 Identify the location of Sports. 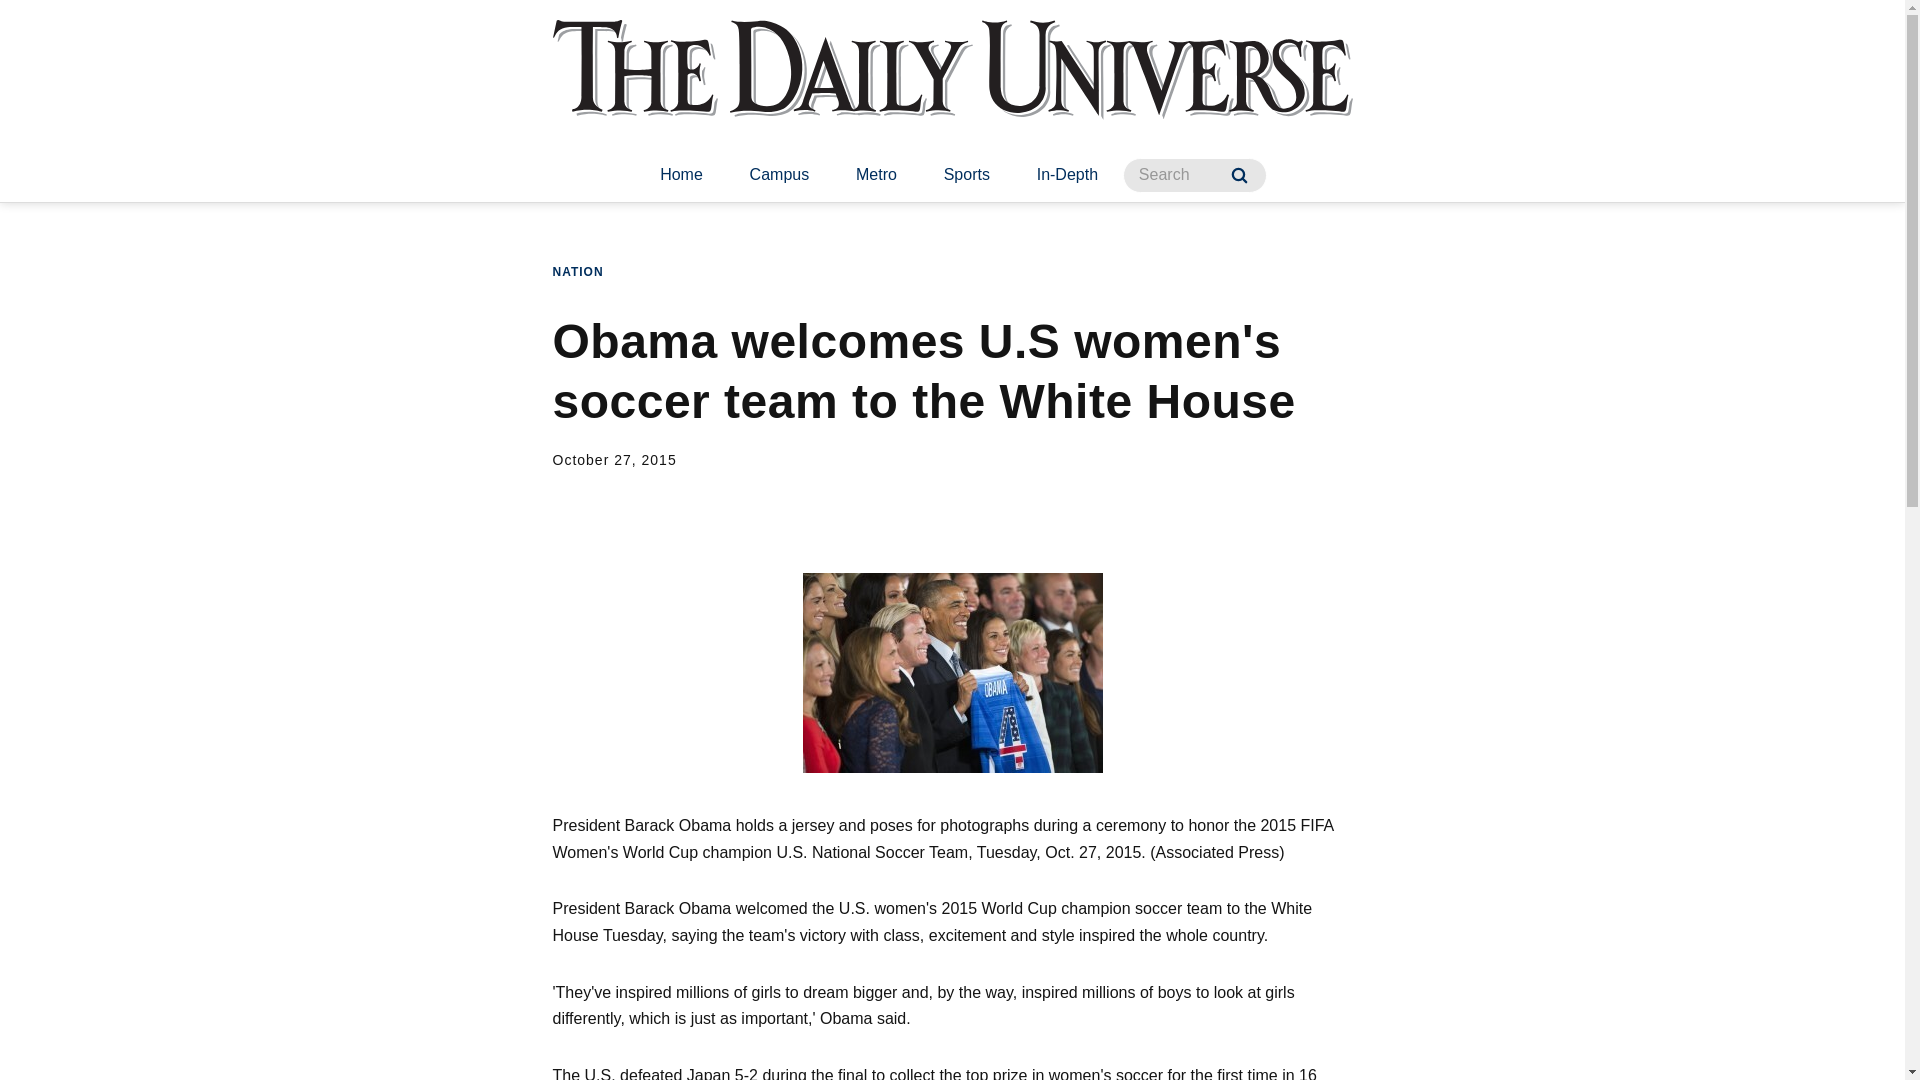
(966, 176).